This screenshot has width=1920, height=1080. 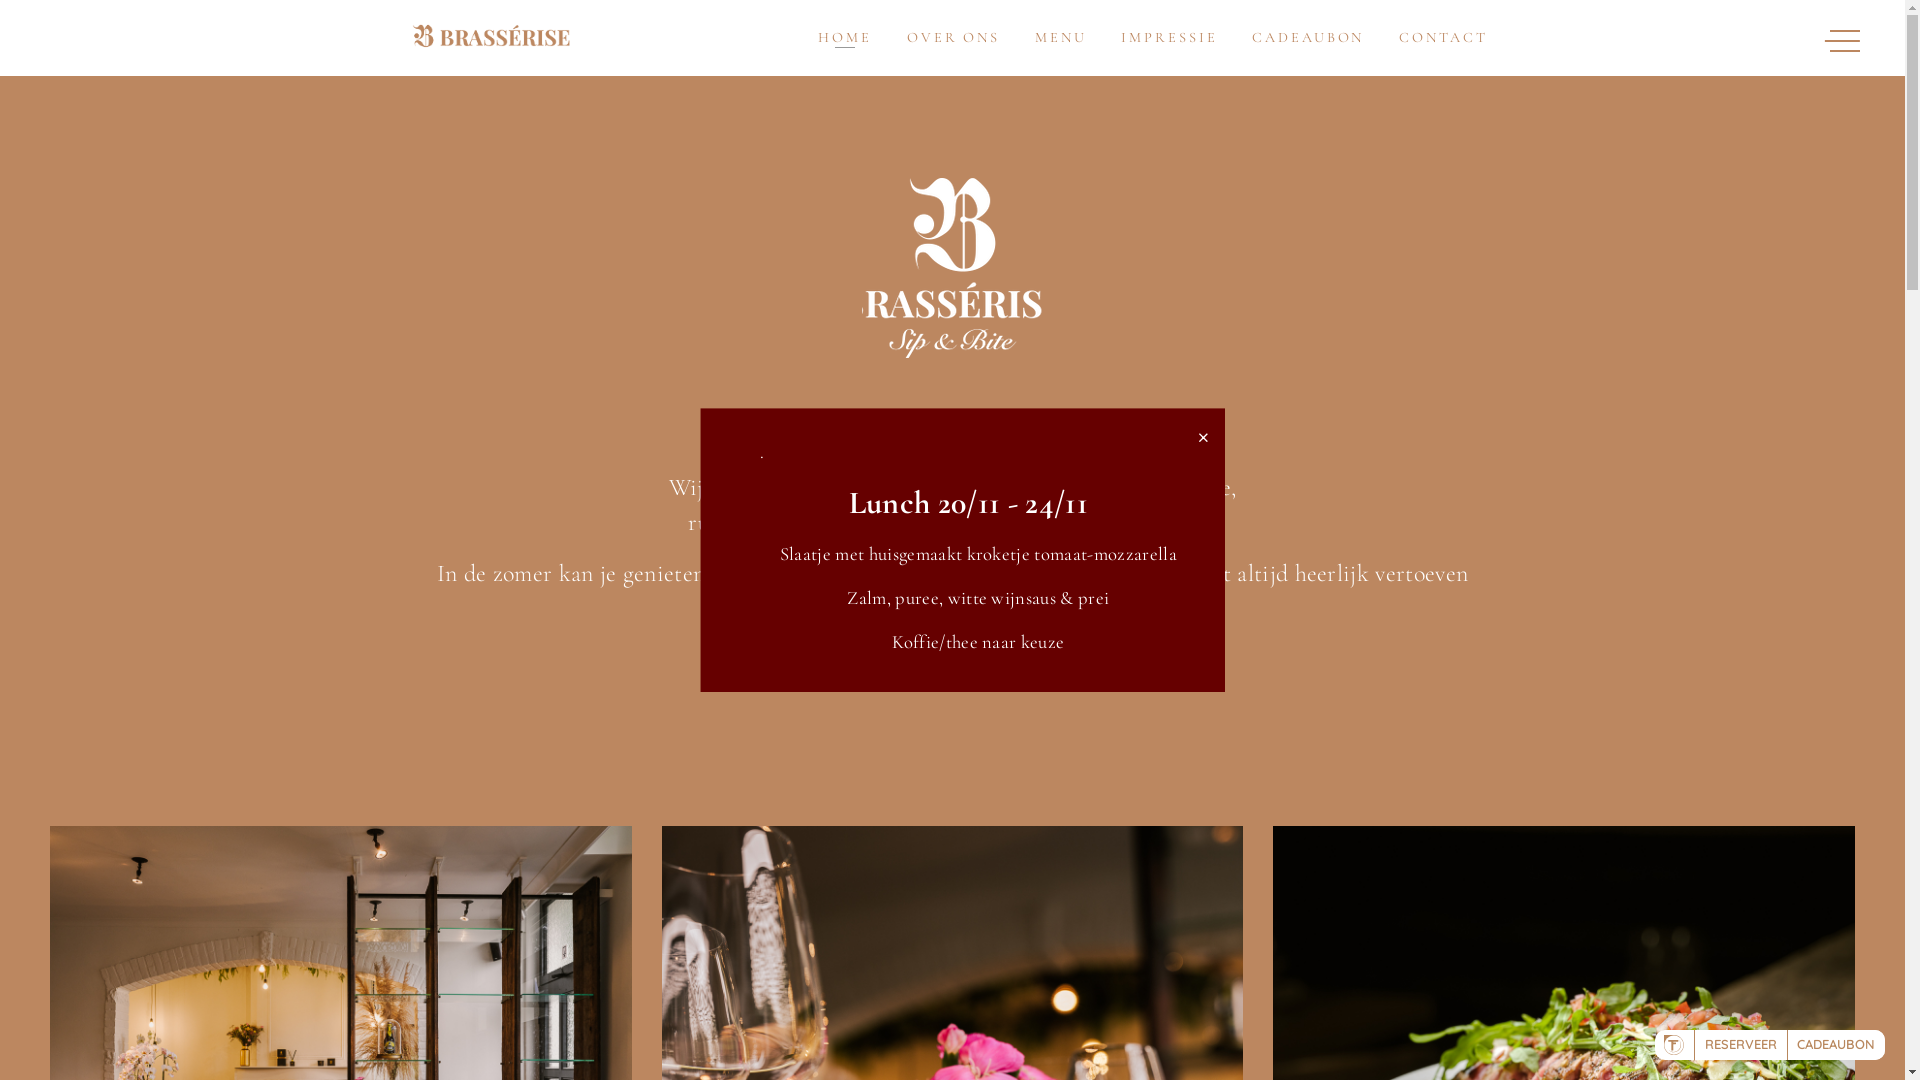 I want to click on OVER ONS, so click(x=954, y=38).